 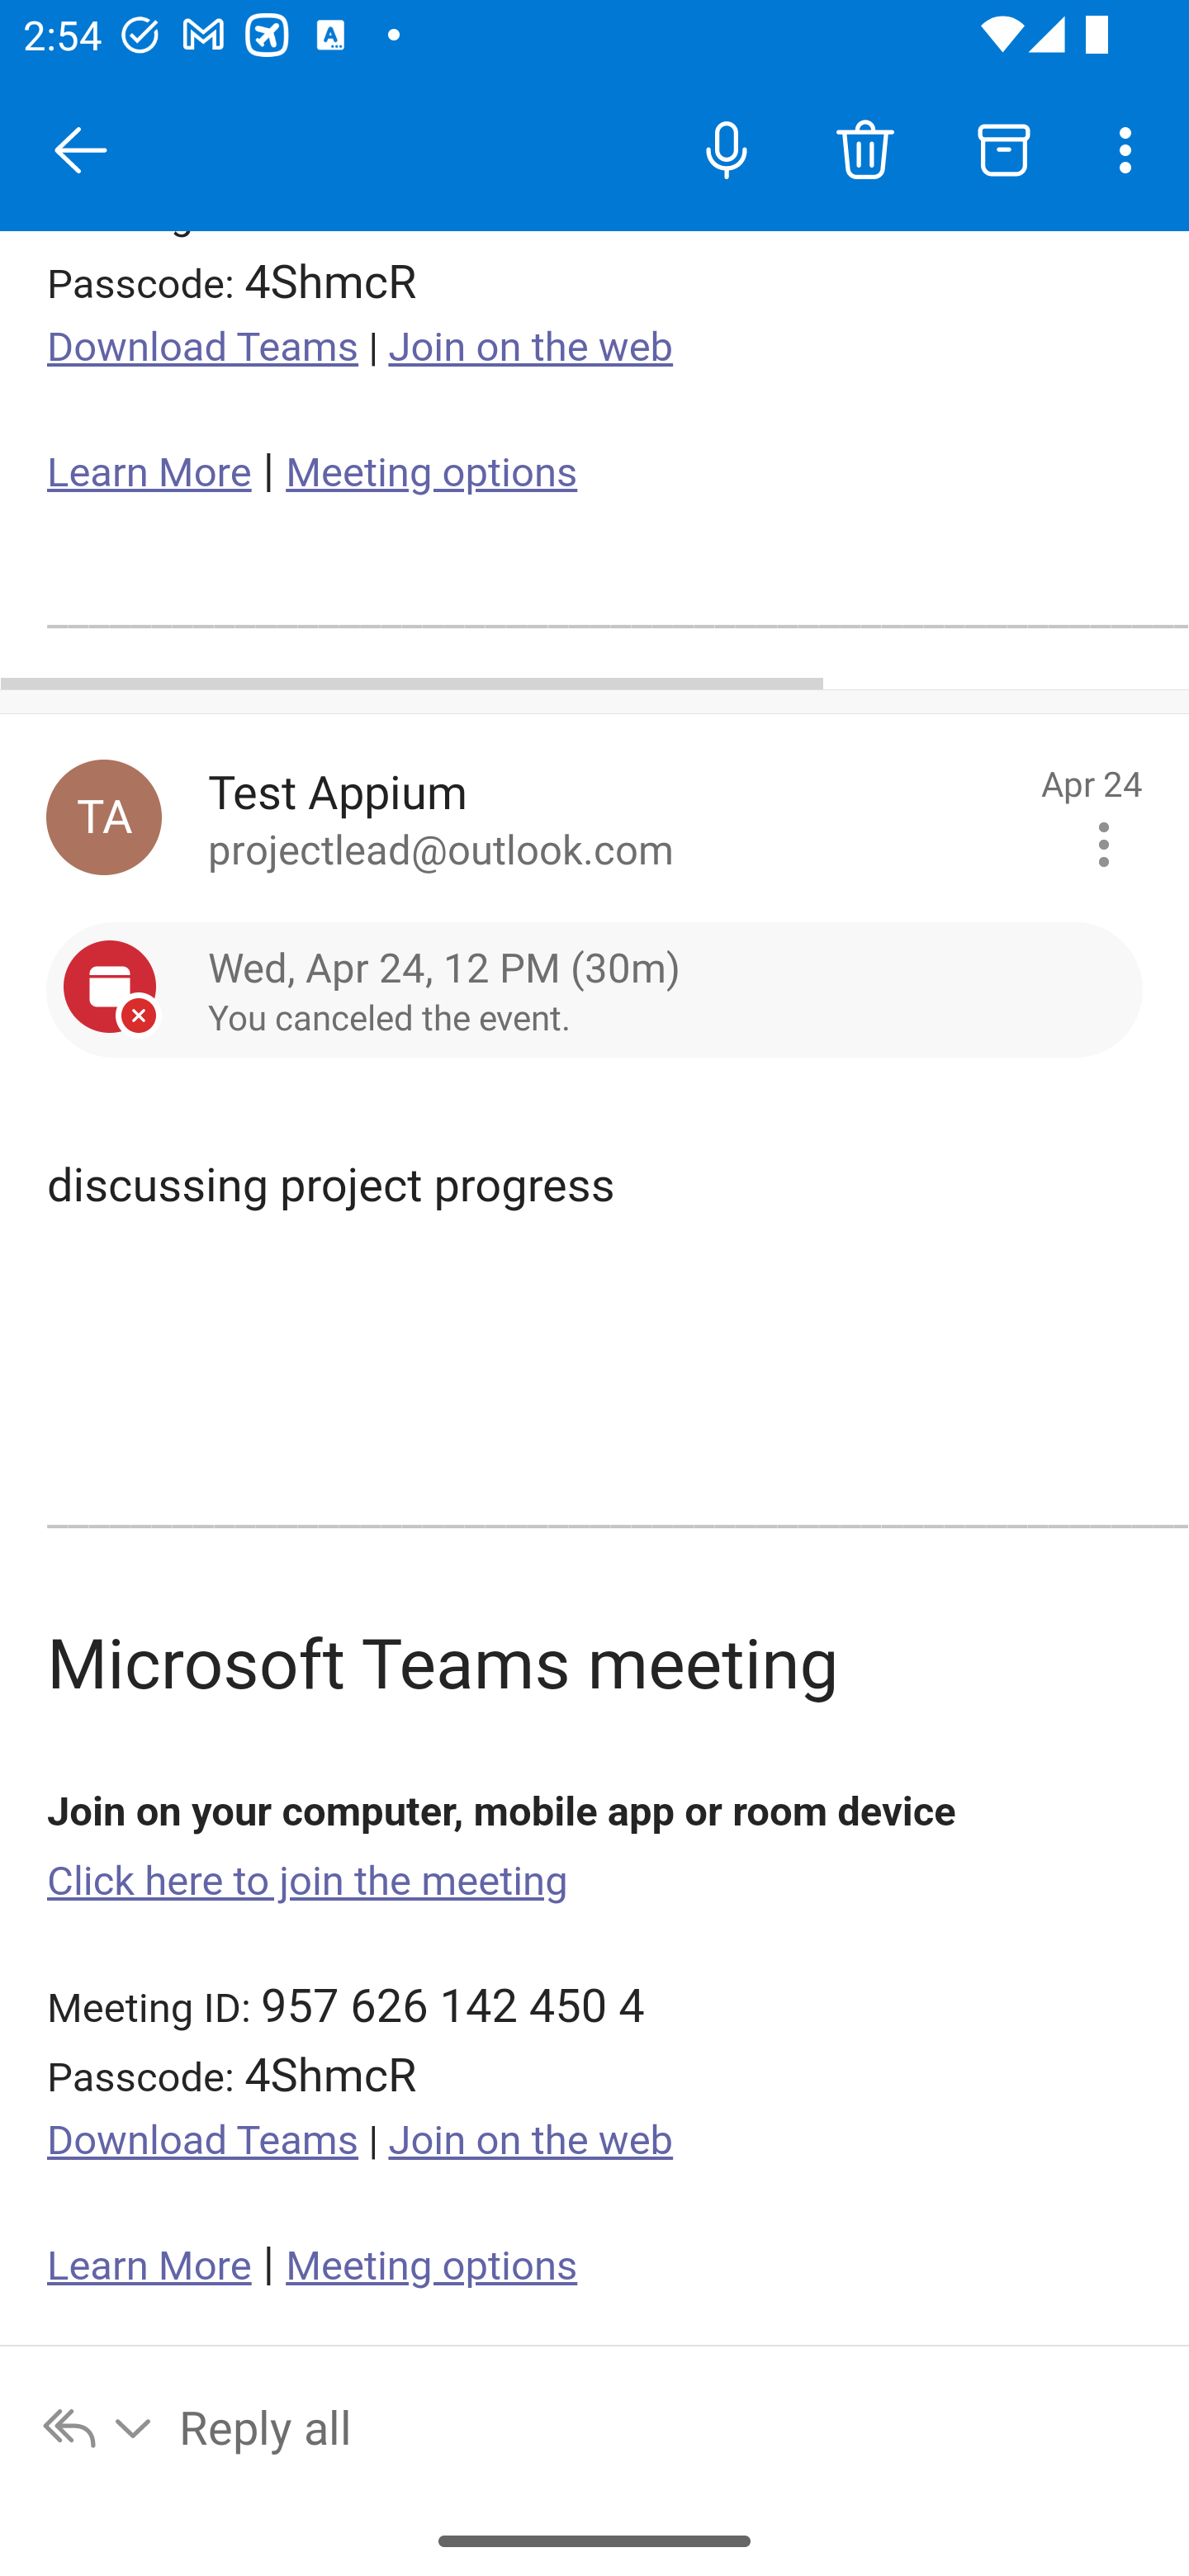 What do you see at coordinates (530, 2138) in the screenshot?
I see `Join on the web` at bounding box center [530, 2138].